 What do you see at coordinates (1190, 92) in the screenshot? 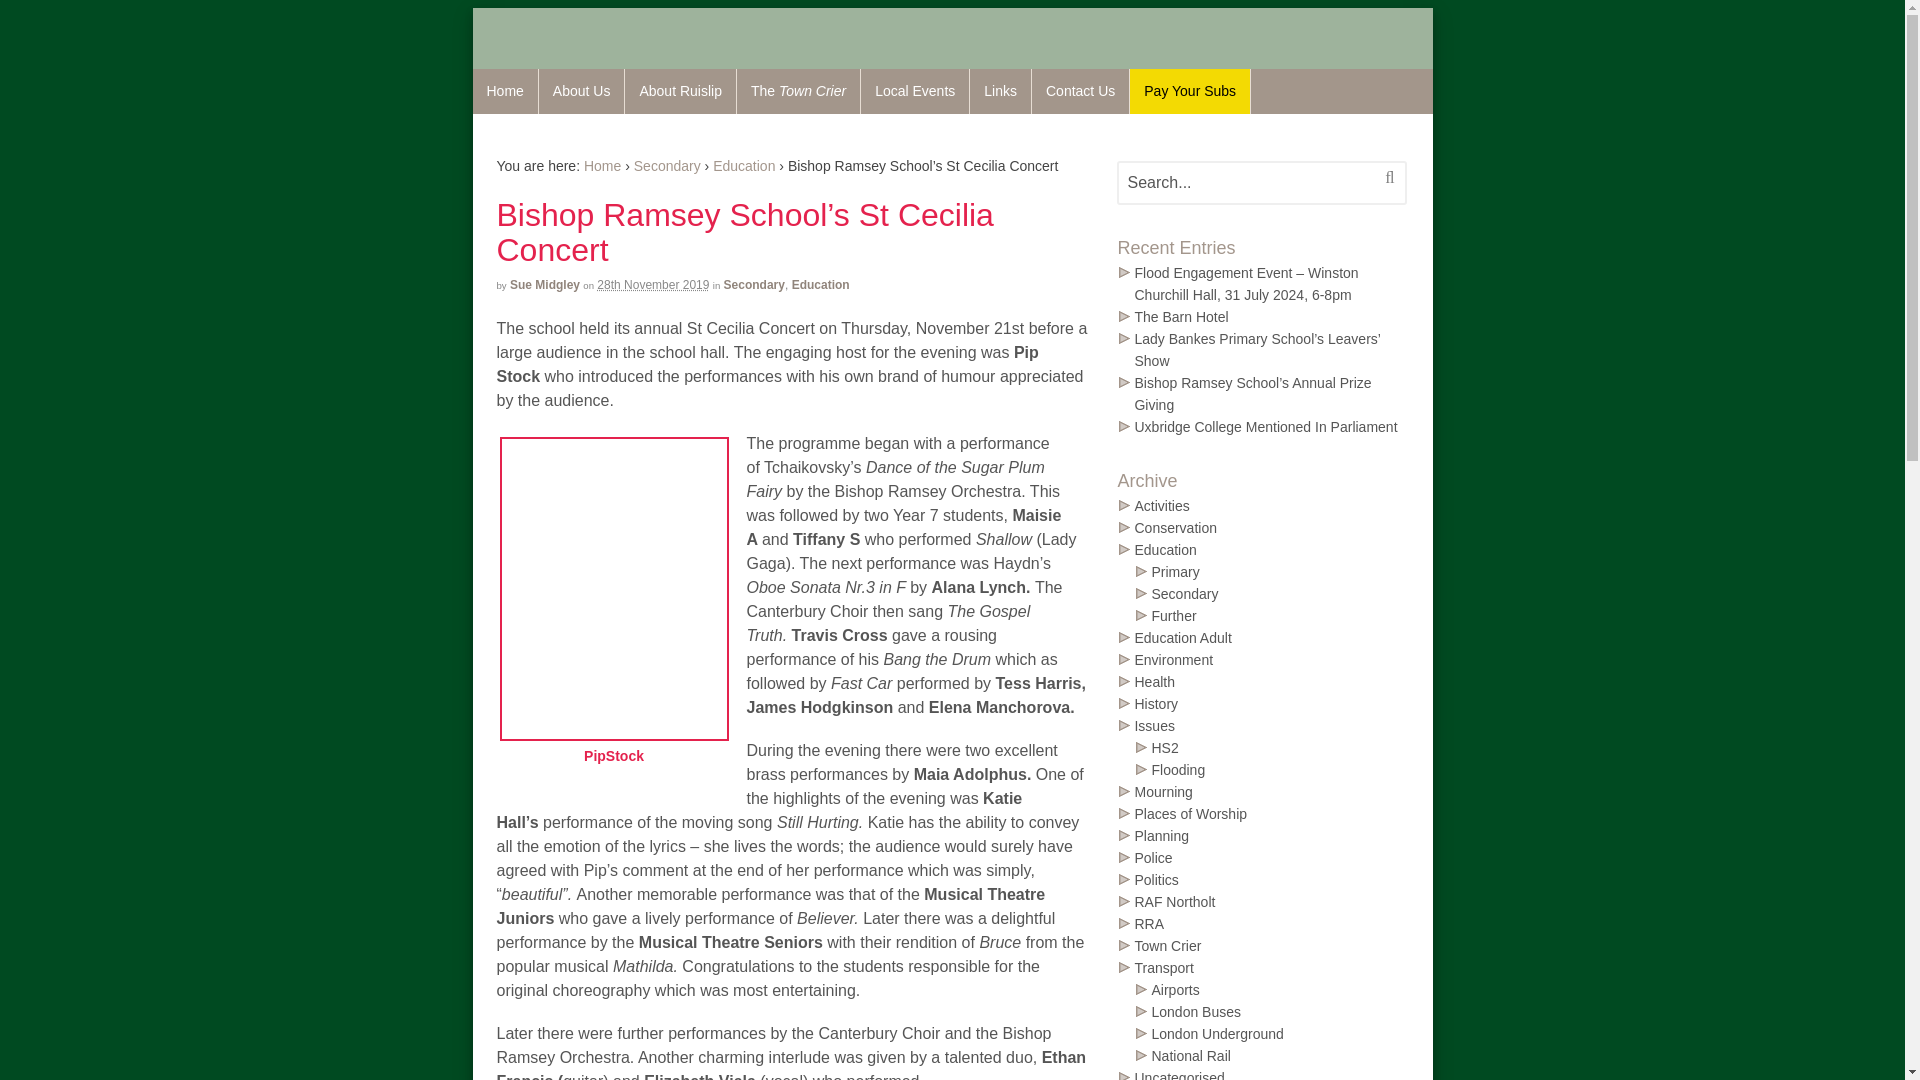
I see `Online Membership Payment` at bounding box center [1190, 92].